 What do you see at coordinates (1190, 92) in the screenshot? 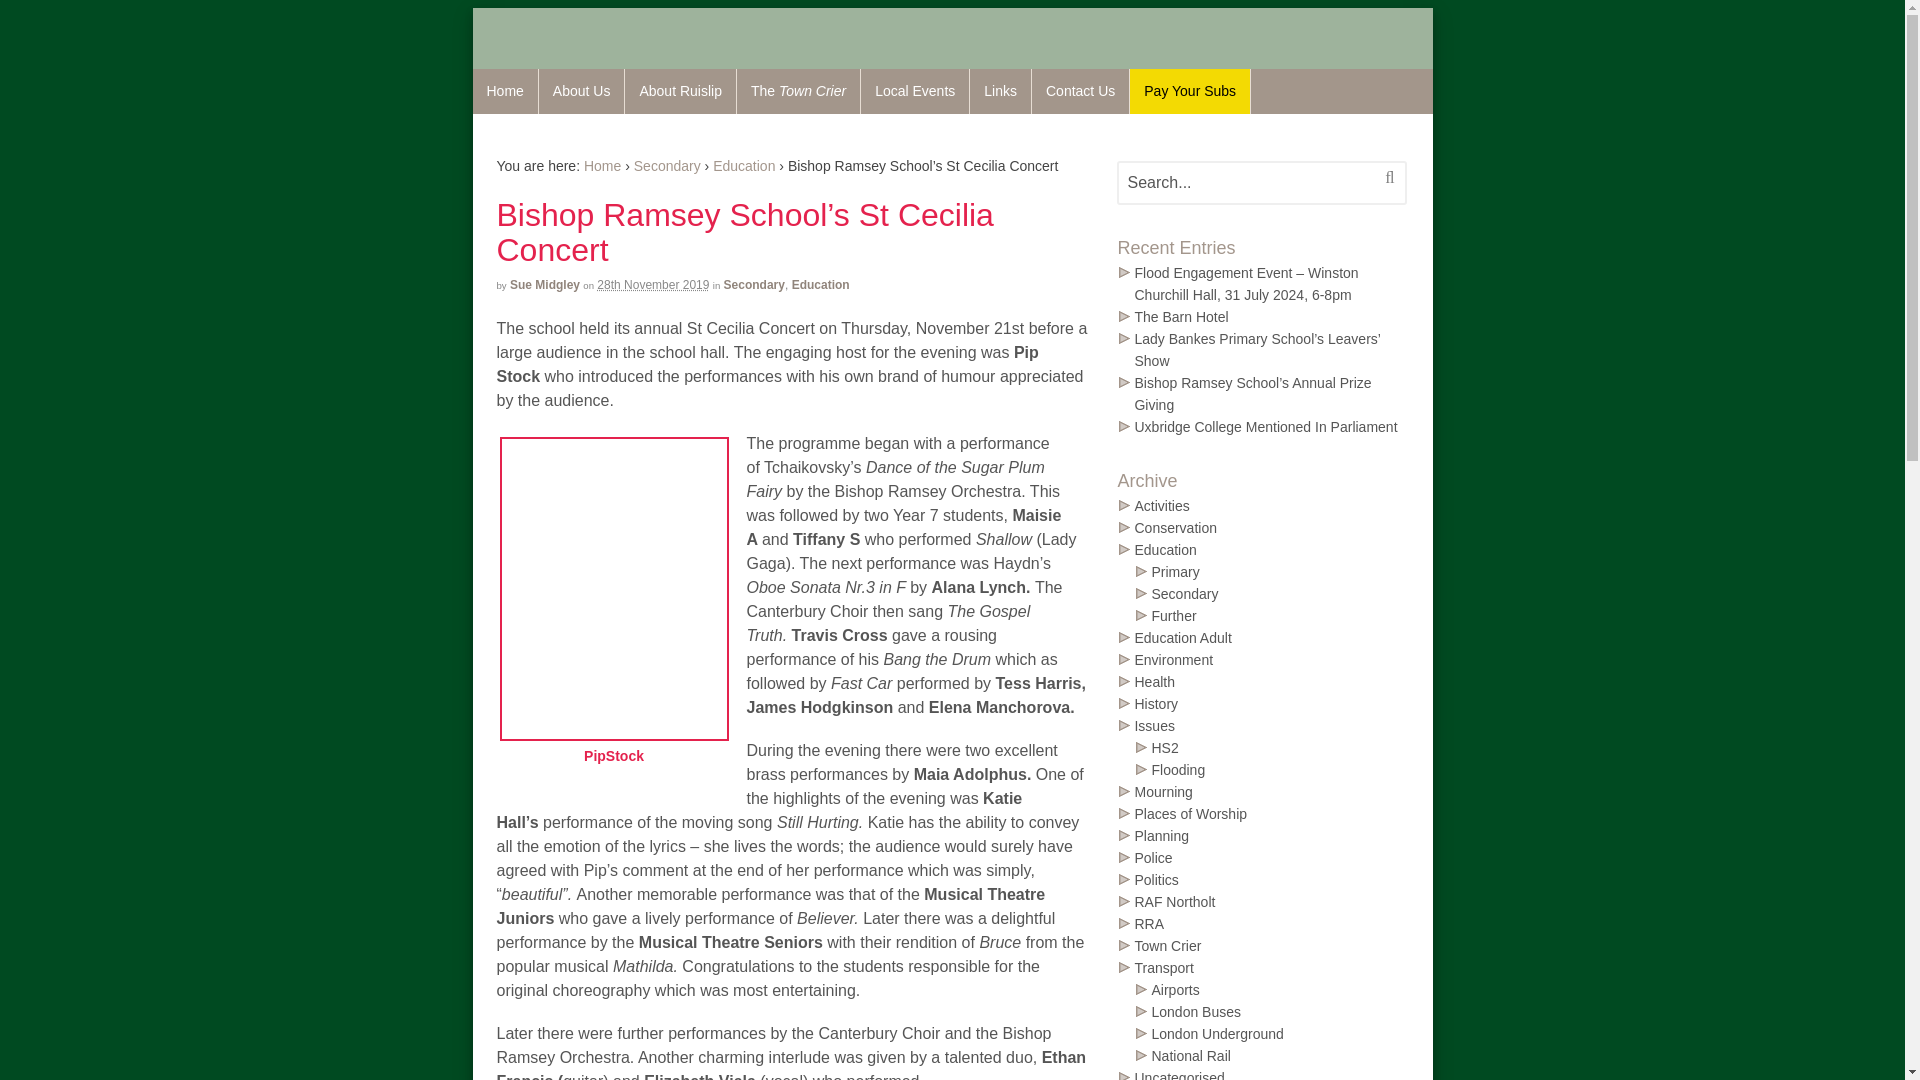
I see `Online Membership Payment` at bounding box center [1190, 92].